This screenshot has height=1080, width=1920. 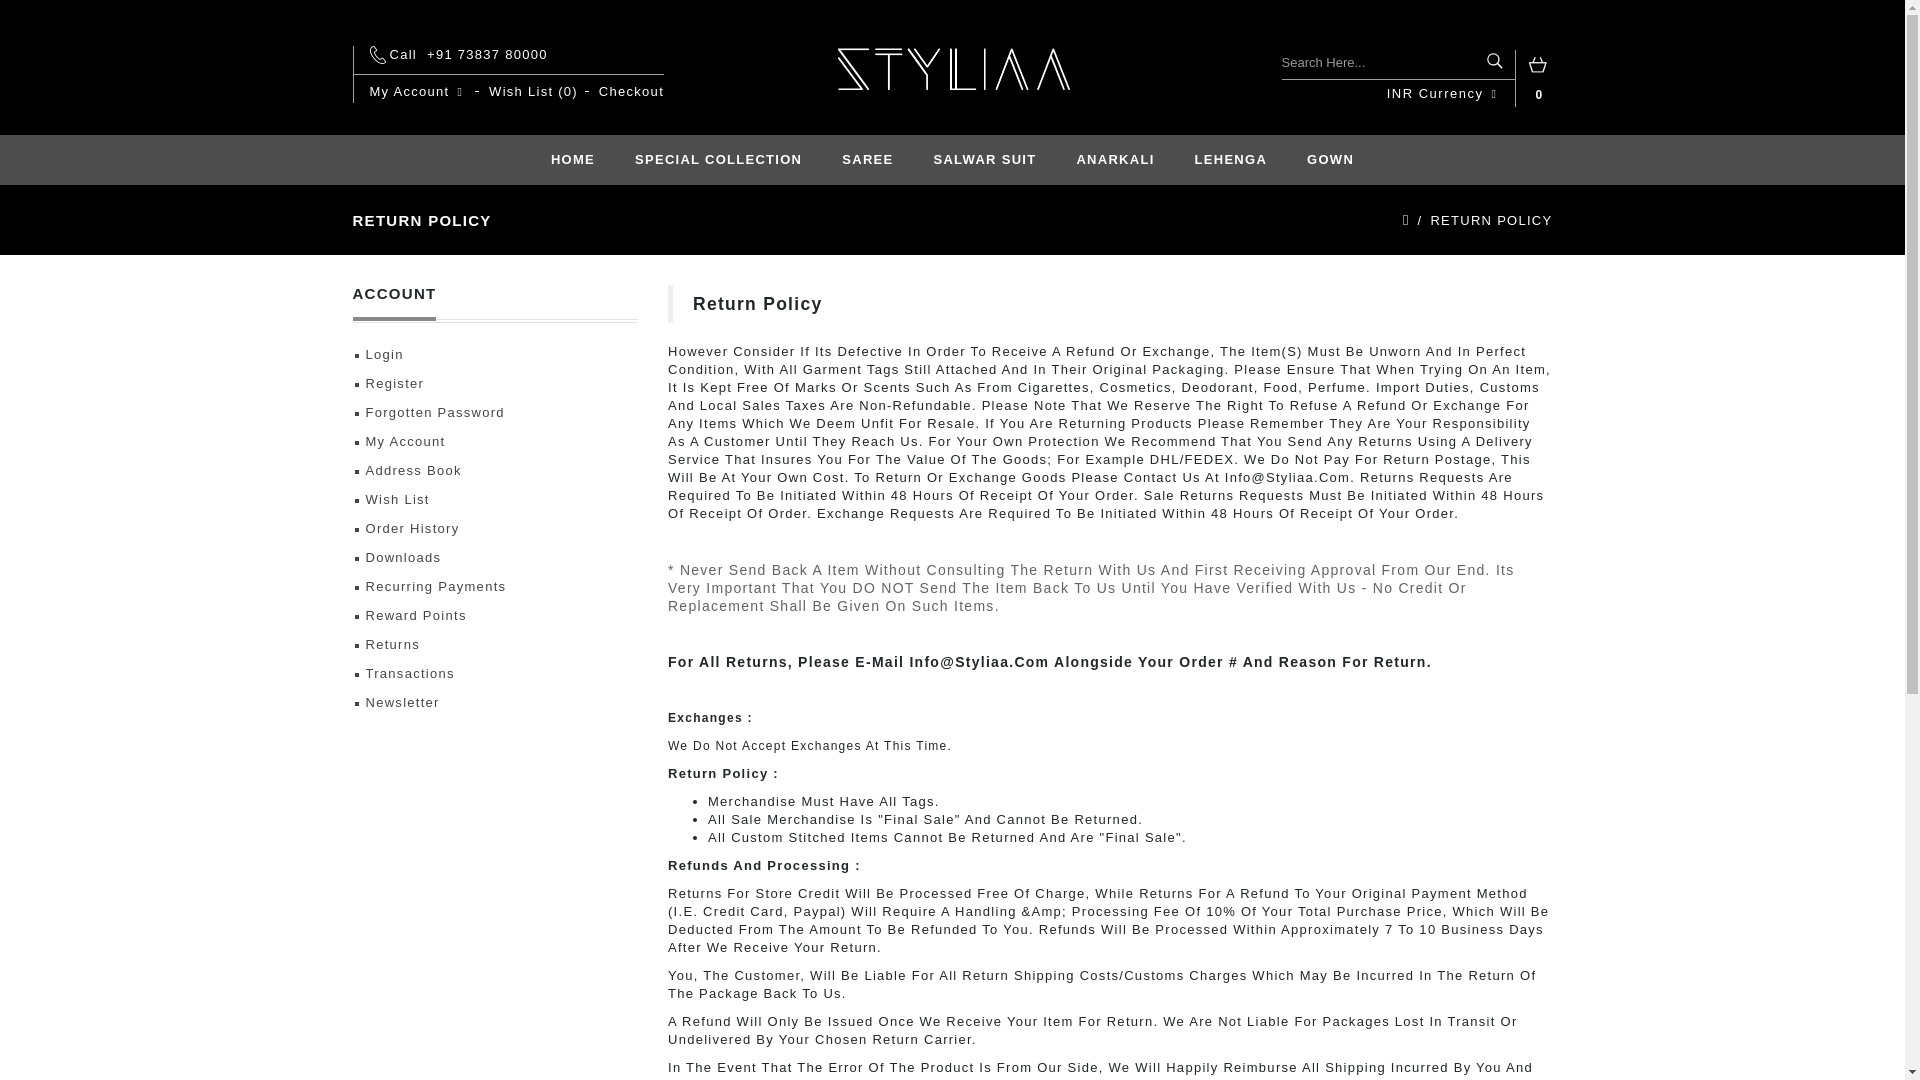 What do you see at coordinates (419, 92) in the screenshot?
I see `My Account` at bounding box center [419, 92].